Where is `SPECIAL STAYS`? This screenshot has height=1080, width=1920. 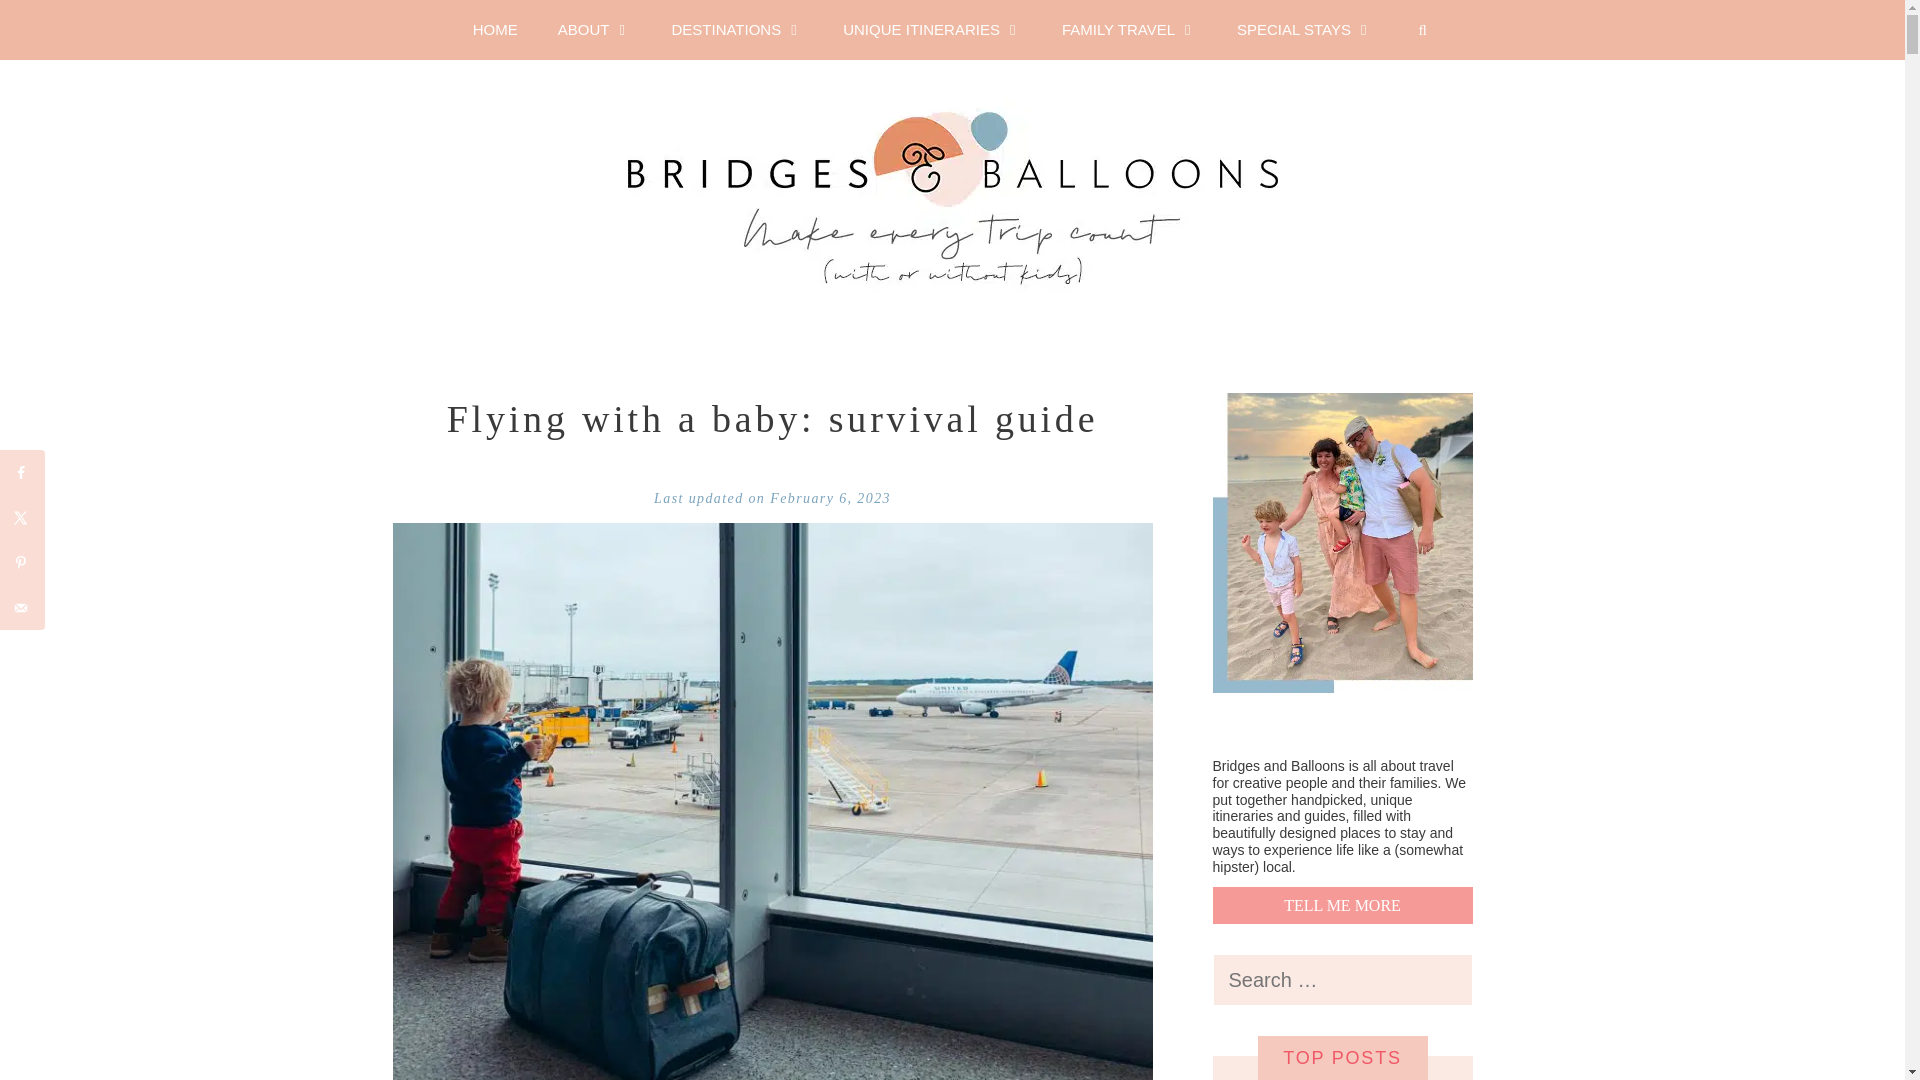 SPECIAL STAYS is located at coordinates (1305, 30).